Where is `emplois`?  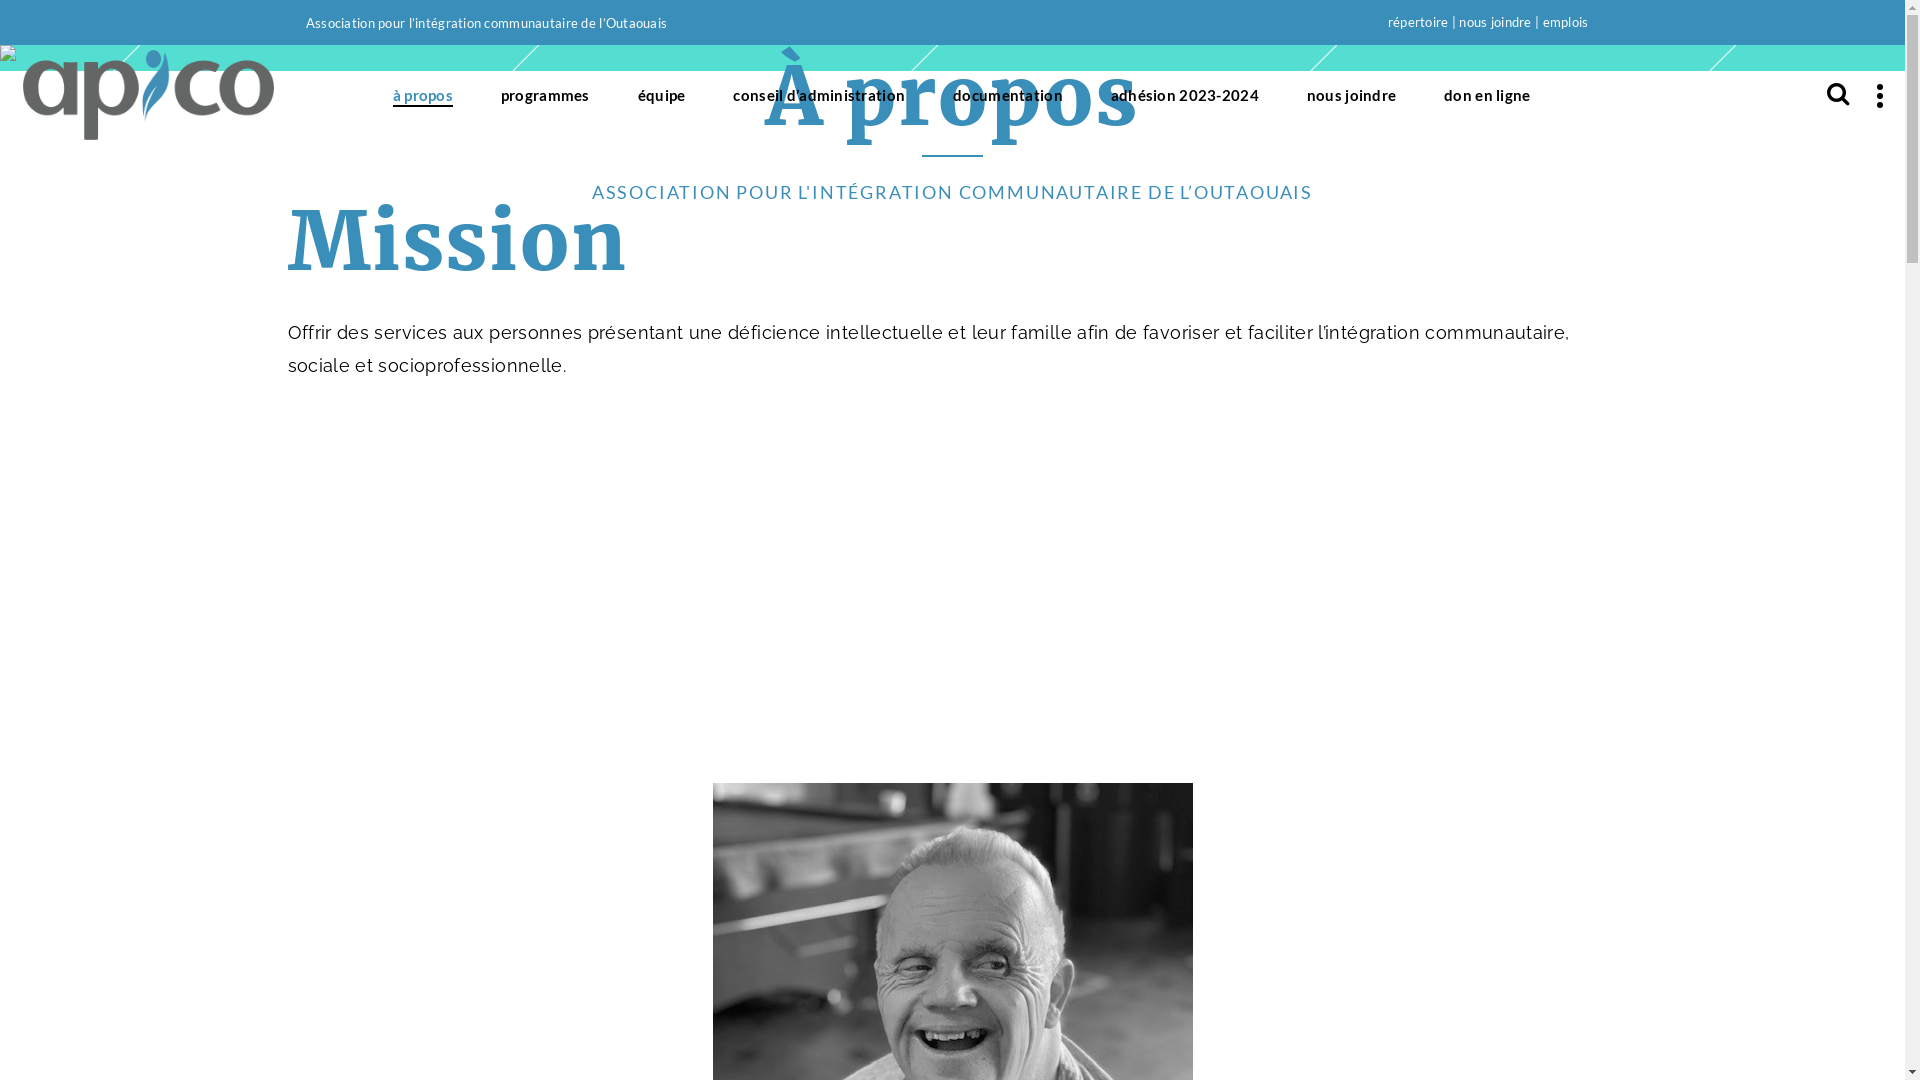
emplois is located at coordinates (1566, 22).